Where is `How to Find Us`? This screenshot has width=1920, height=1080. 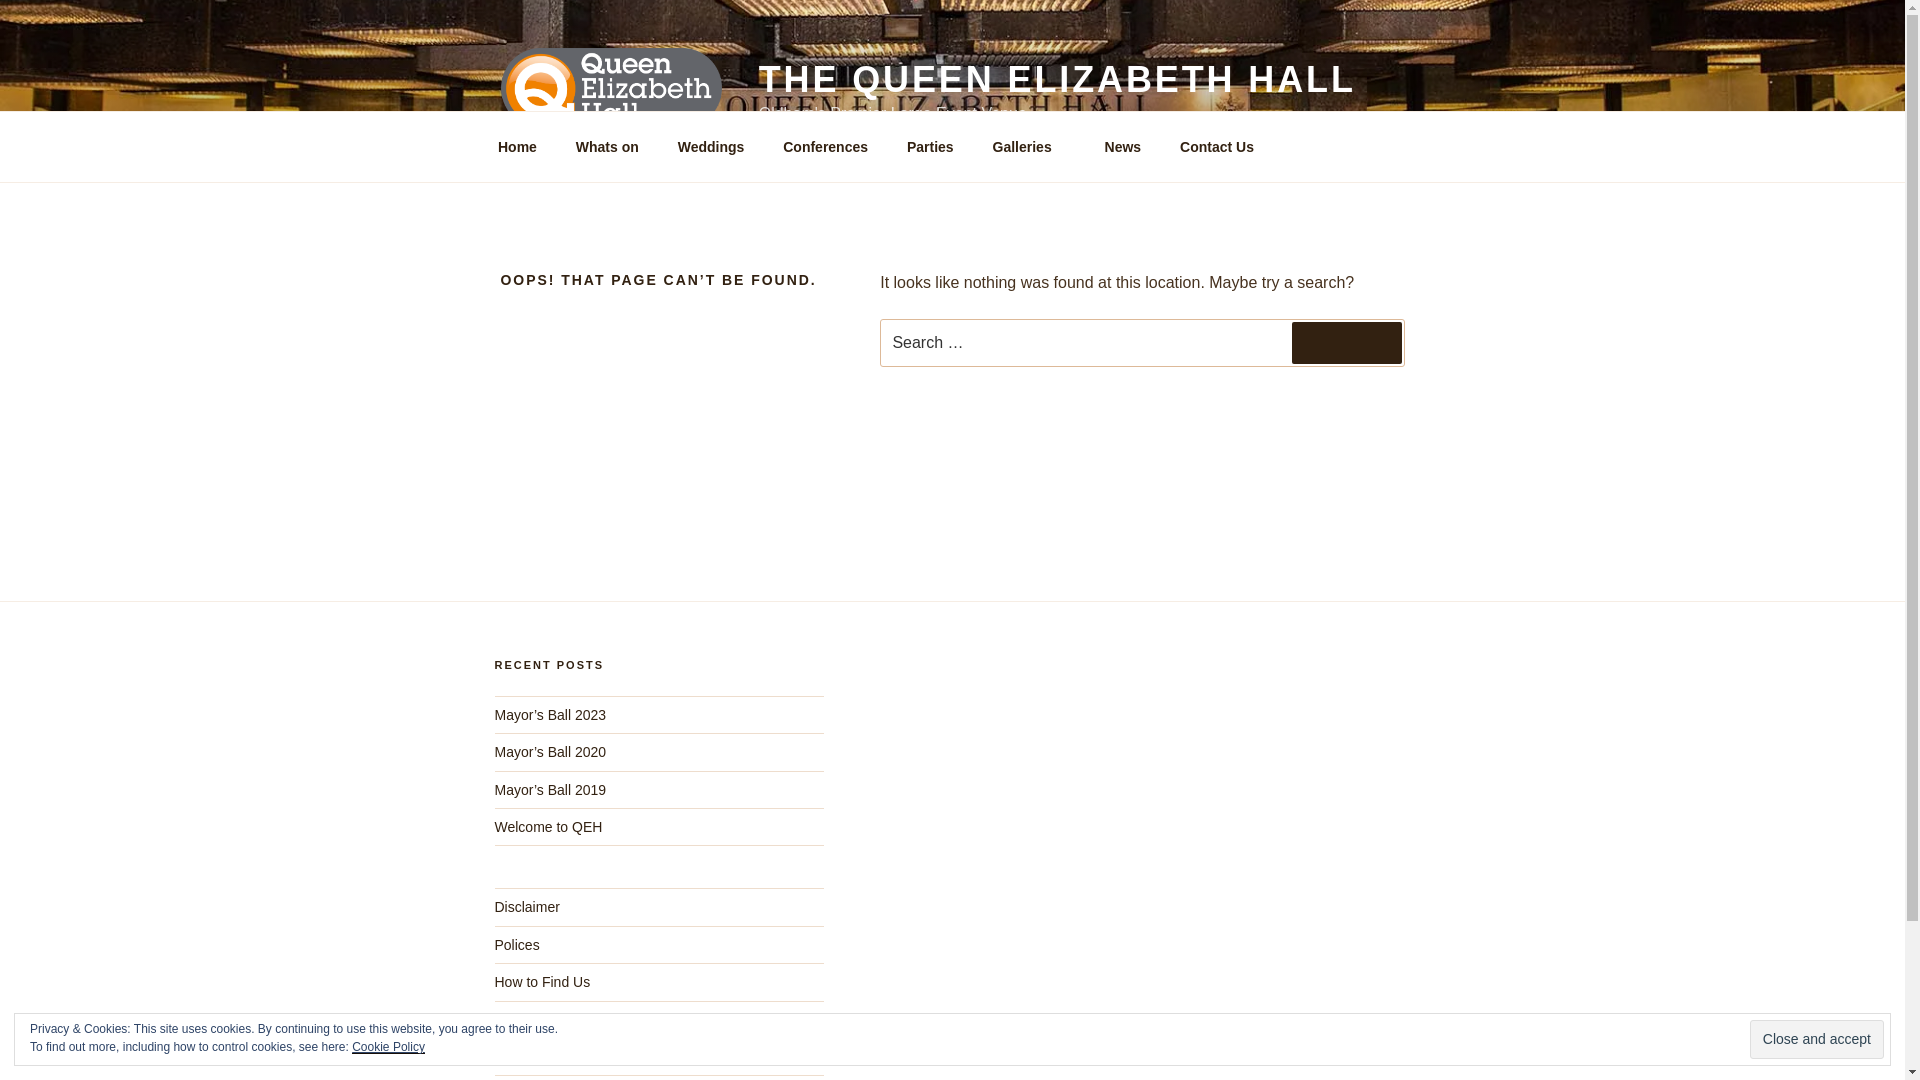
How to Find Us is located at coordinates (541, 982).